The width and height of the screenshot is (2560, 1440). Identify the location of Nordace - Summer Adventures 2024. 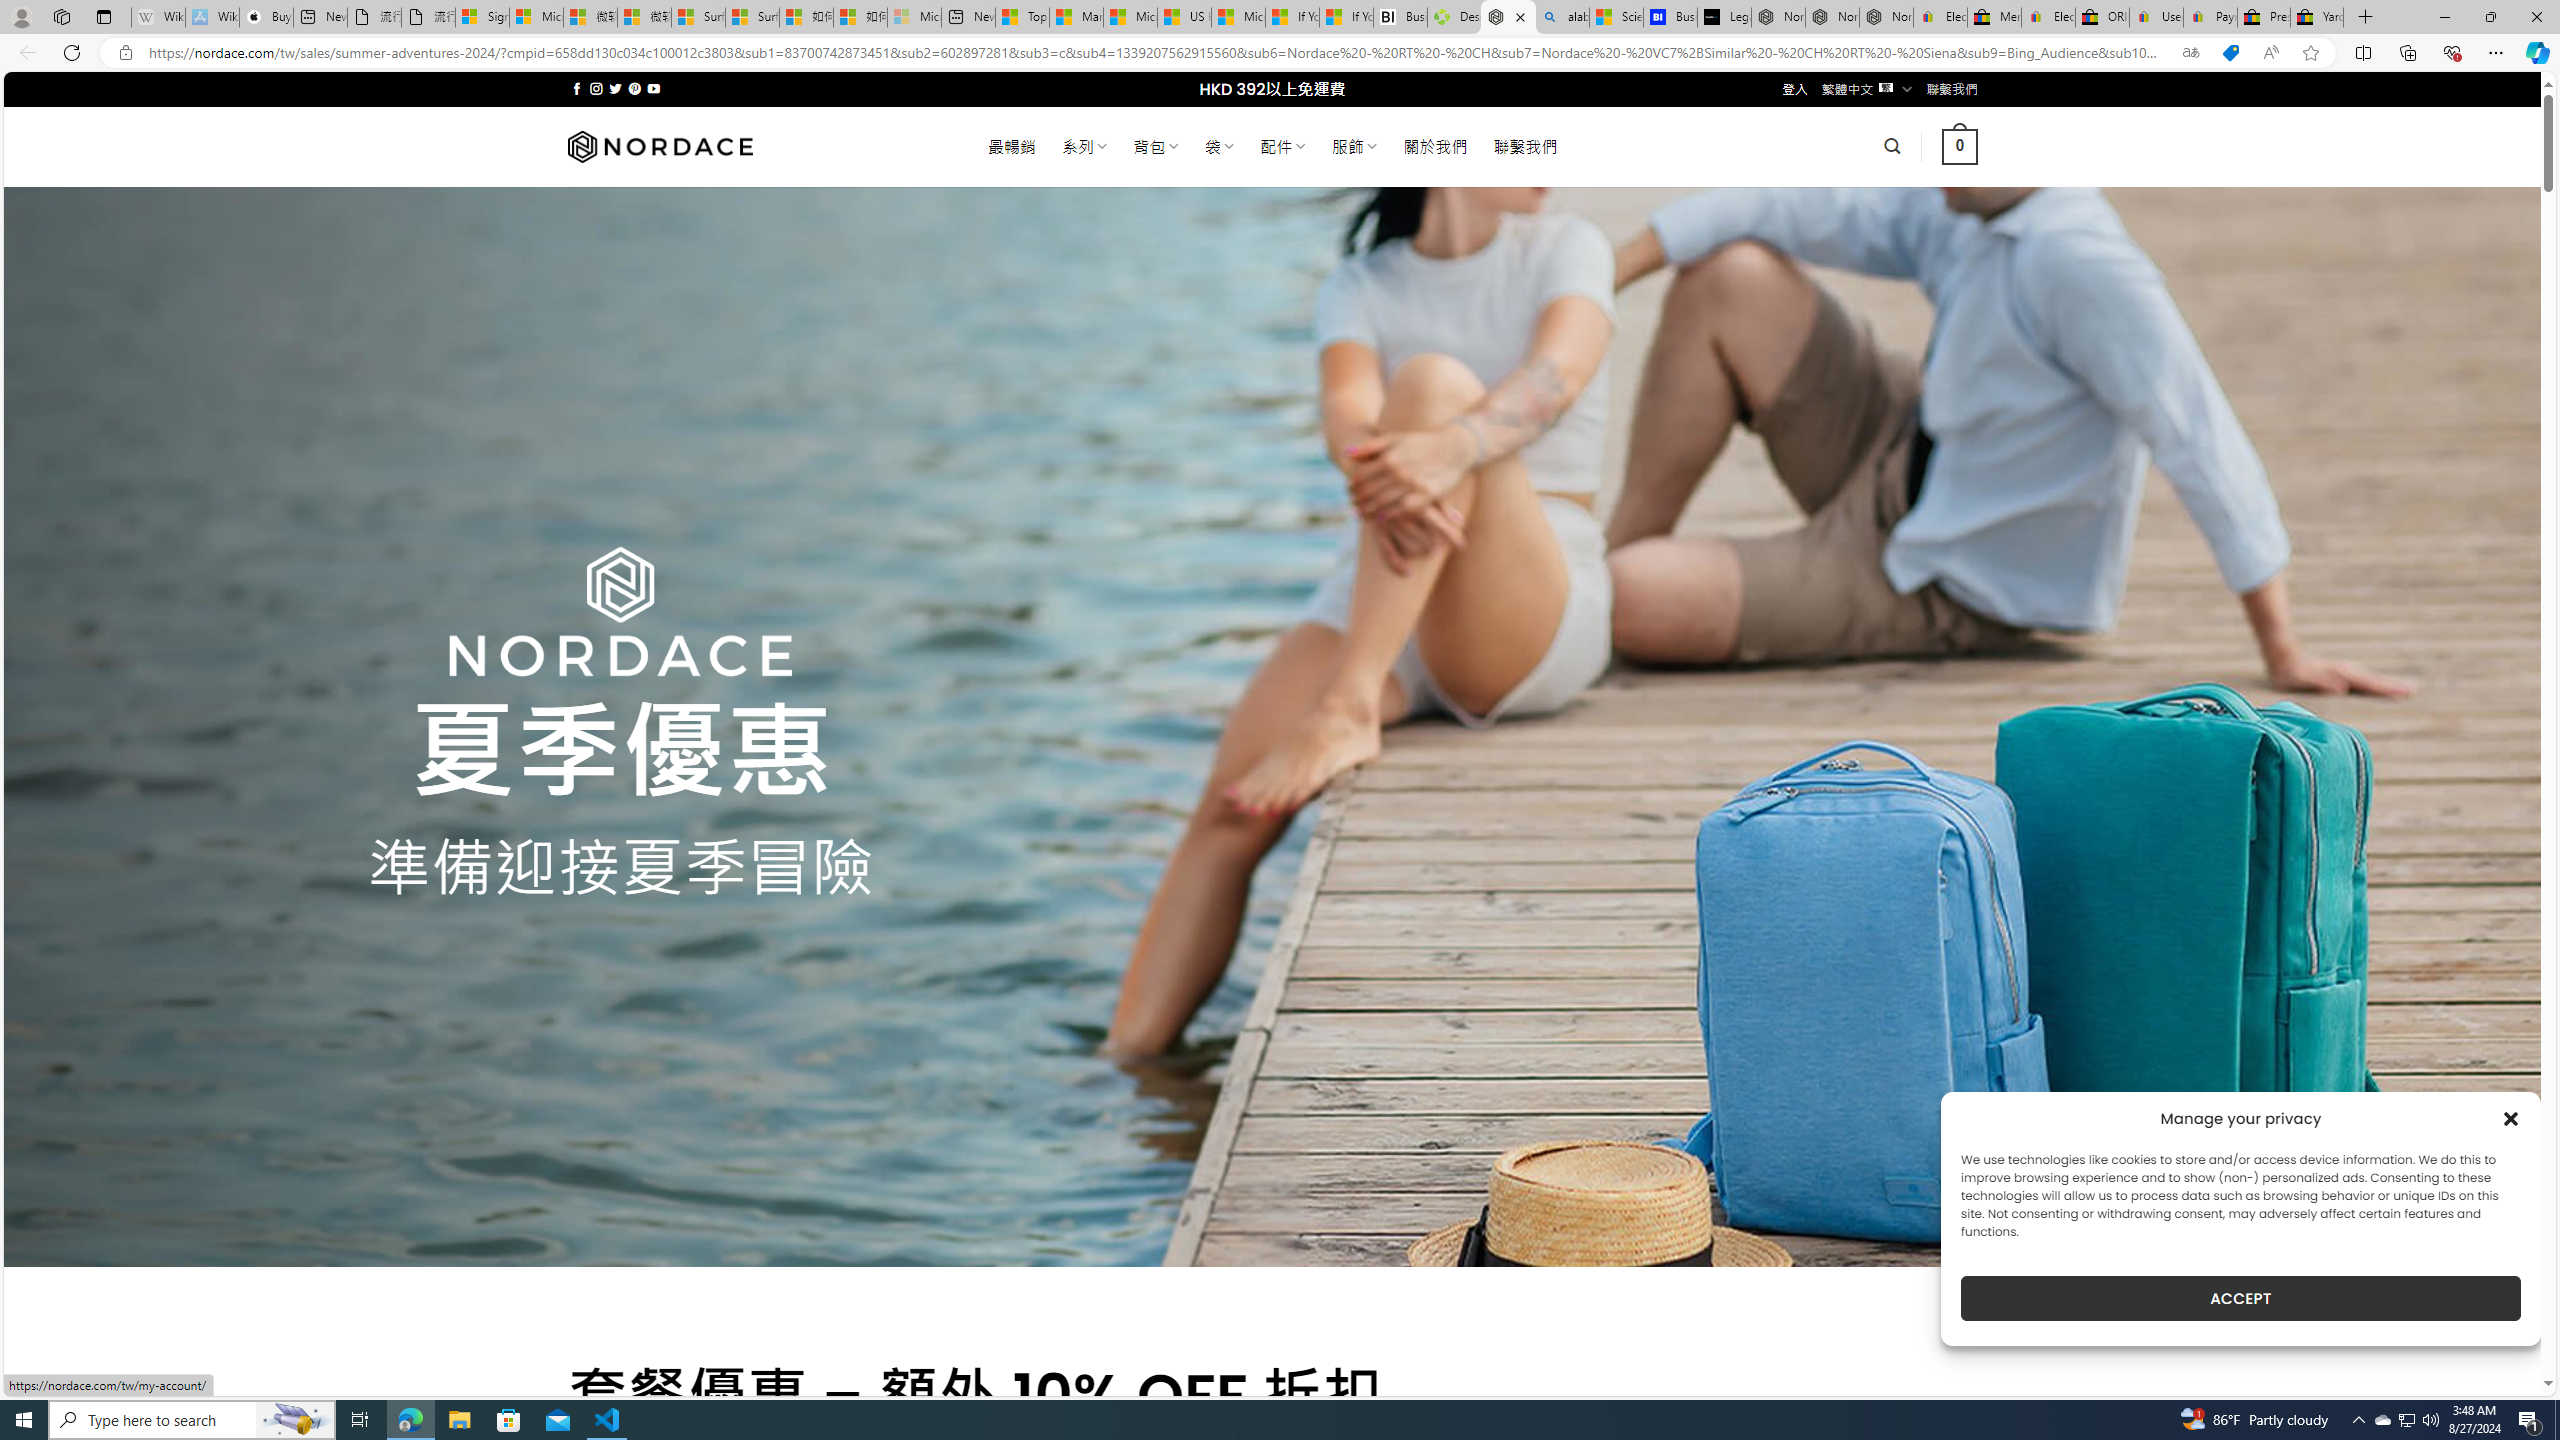
(1508, 17).